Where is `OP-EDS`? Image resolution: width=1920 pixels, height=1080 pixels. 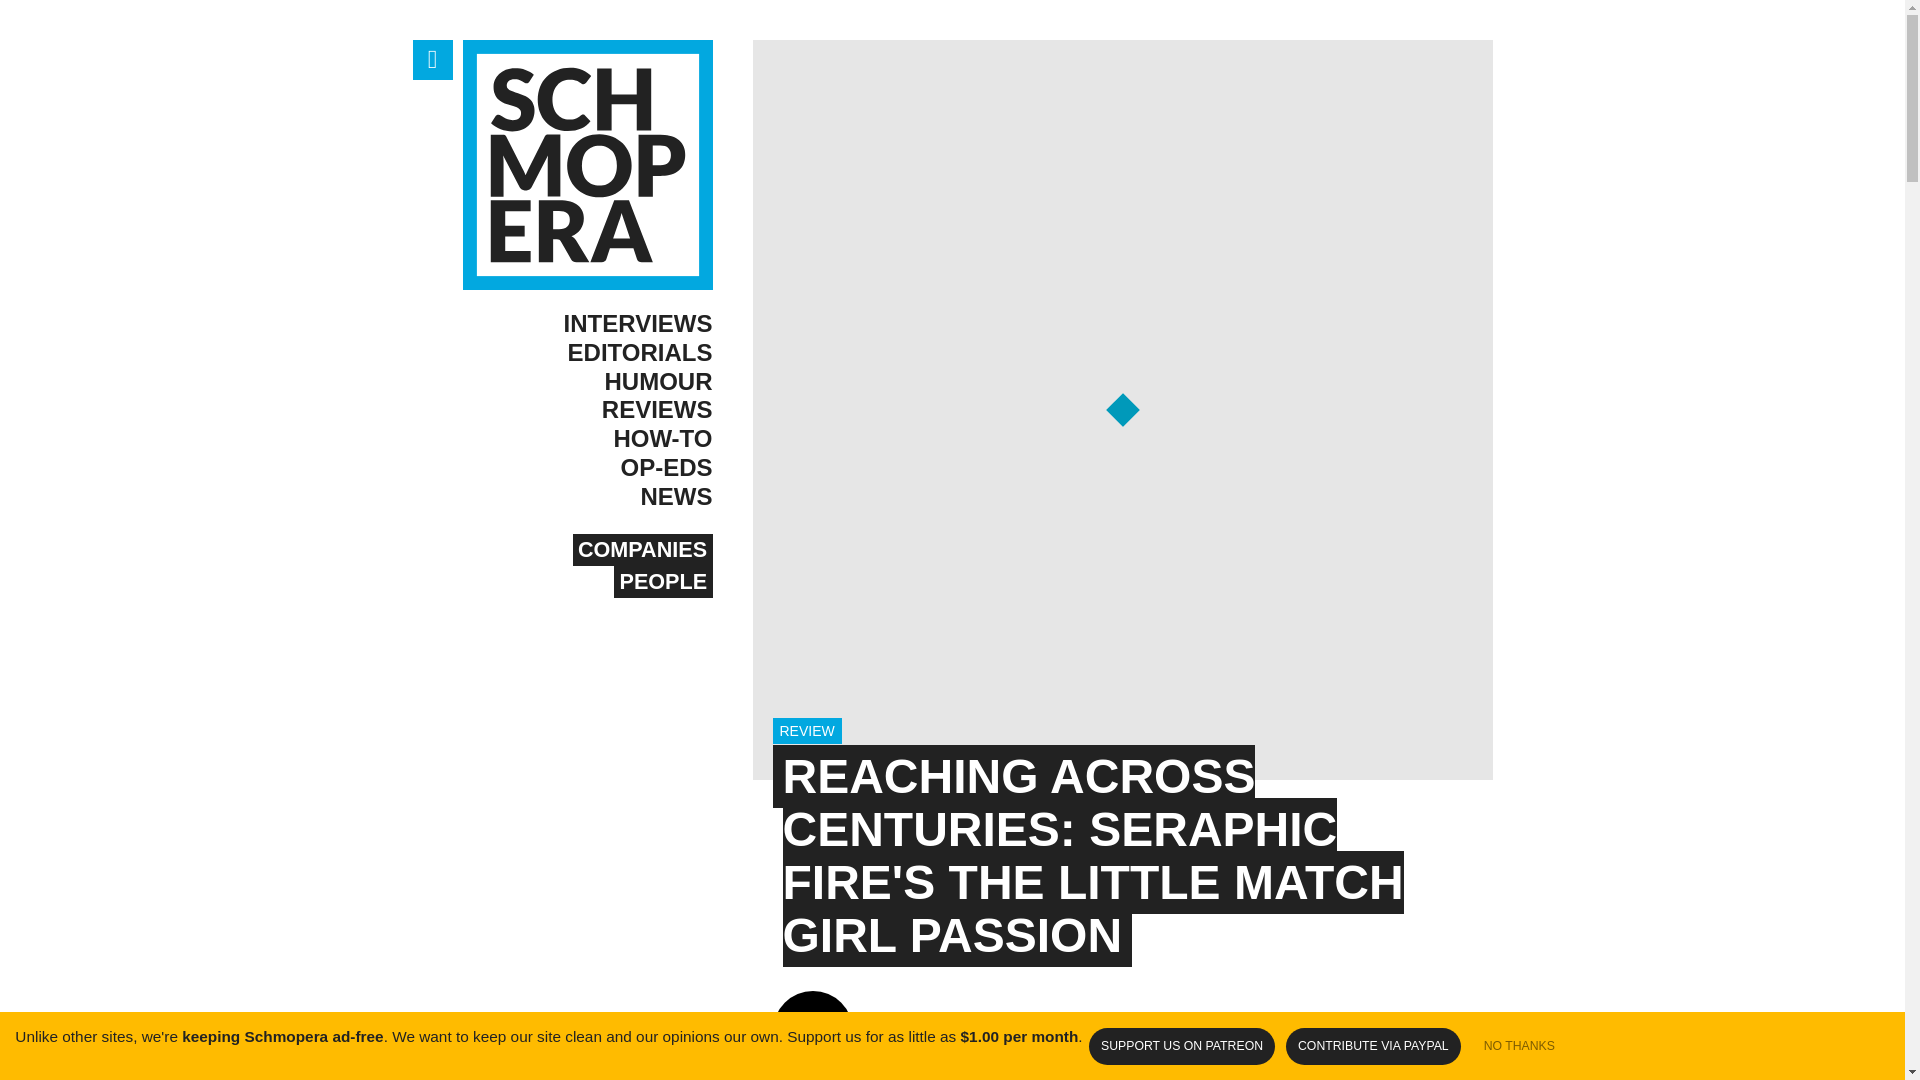 OP-EDS is located at coordinates (587, 468).